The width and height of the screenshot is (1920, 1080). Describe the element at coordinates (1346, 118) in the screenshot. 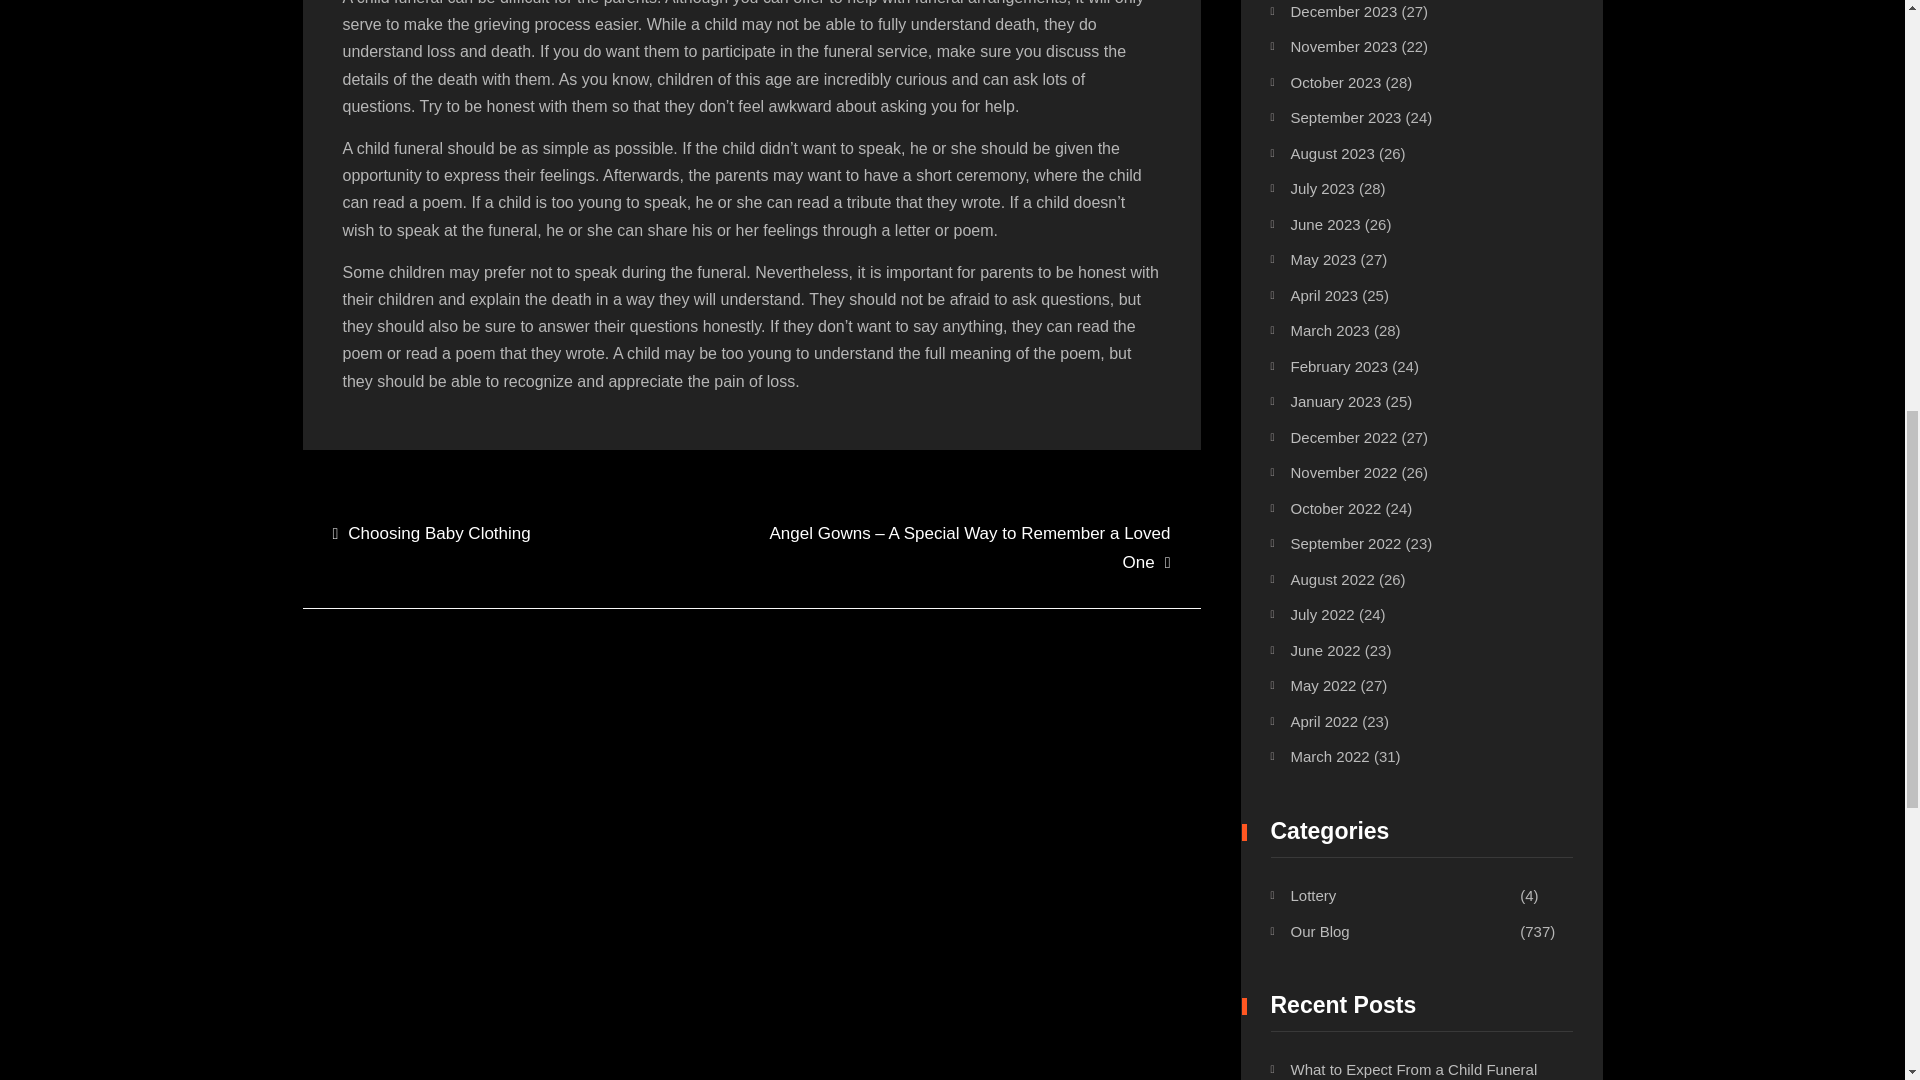

I see `September 2023` at that location.